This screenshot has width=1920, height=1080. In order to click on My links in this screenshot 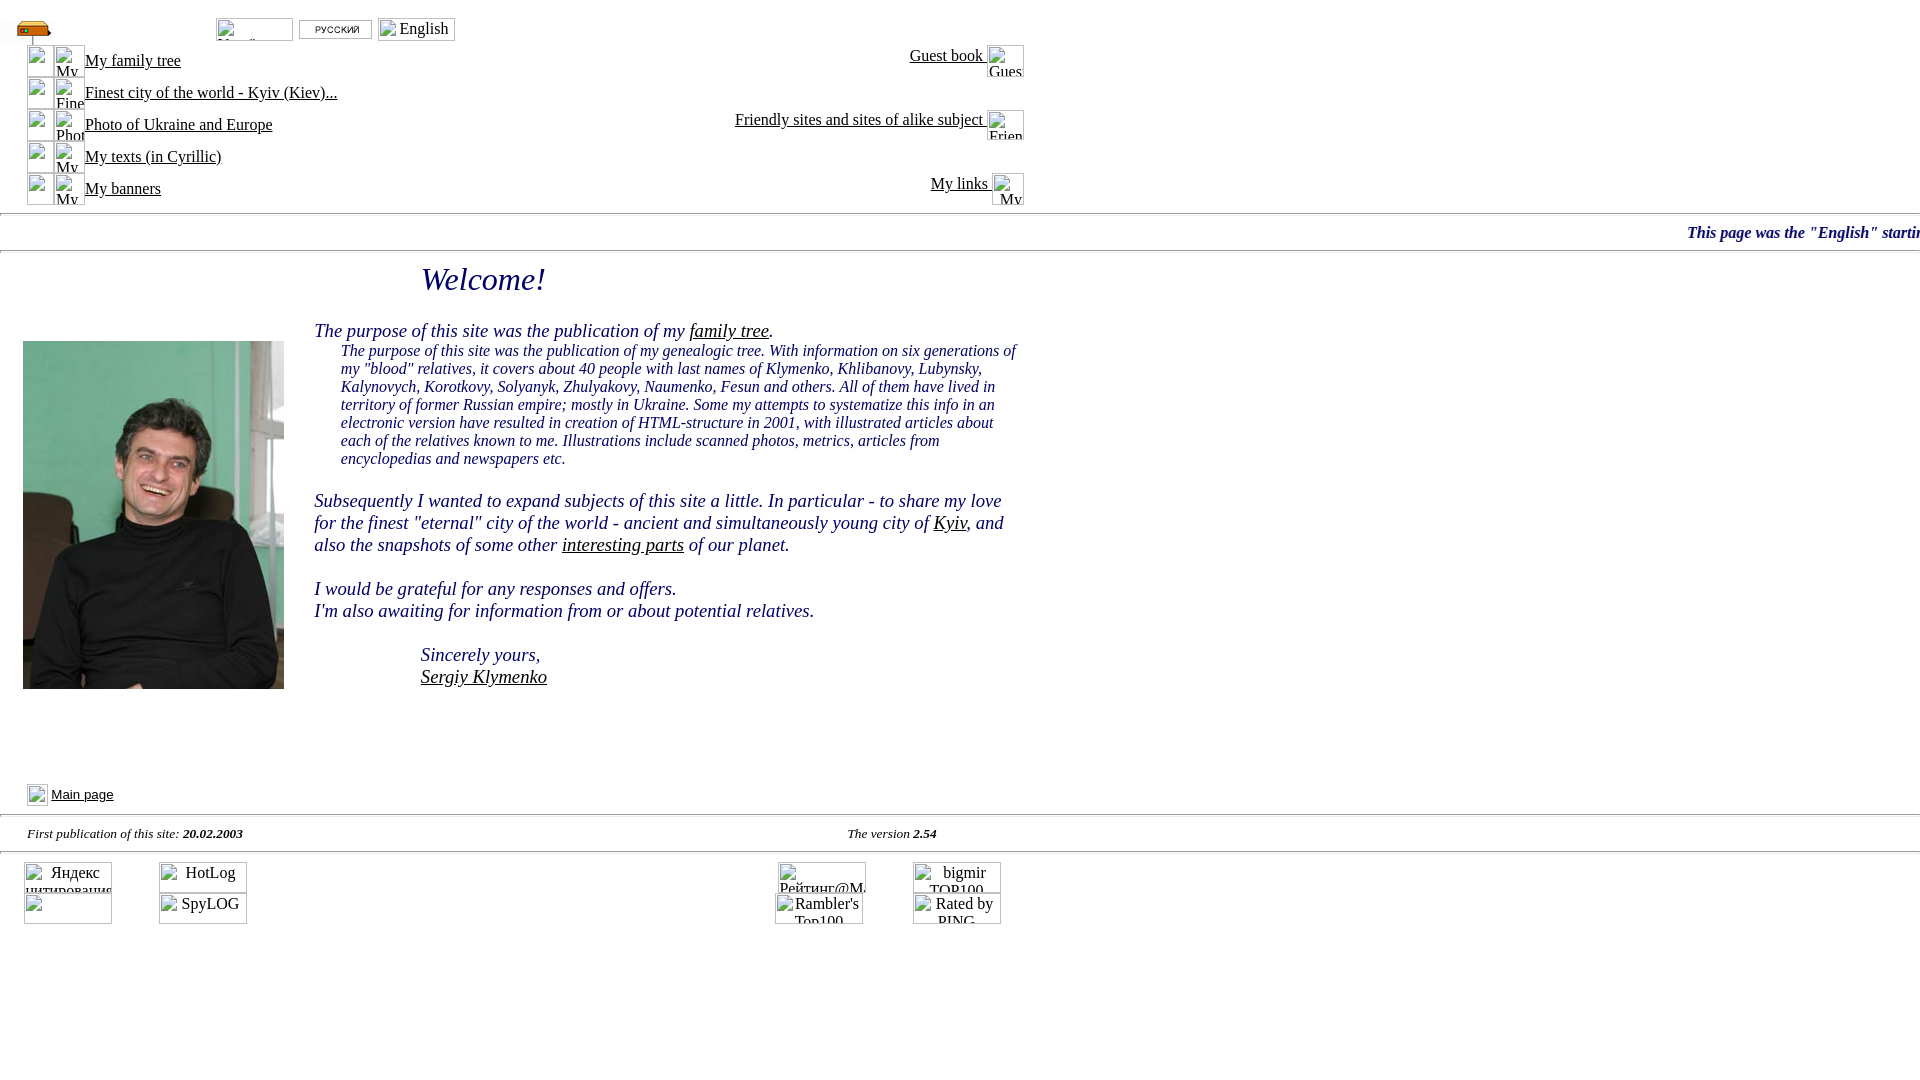, I will do `click(977, 183)`.